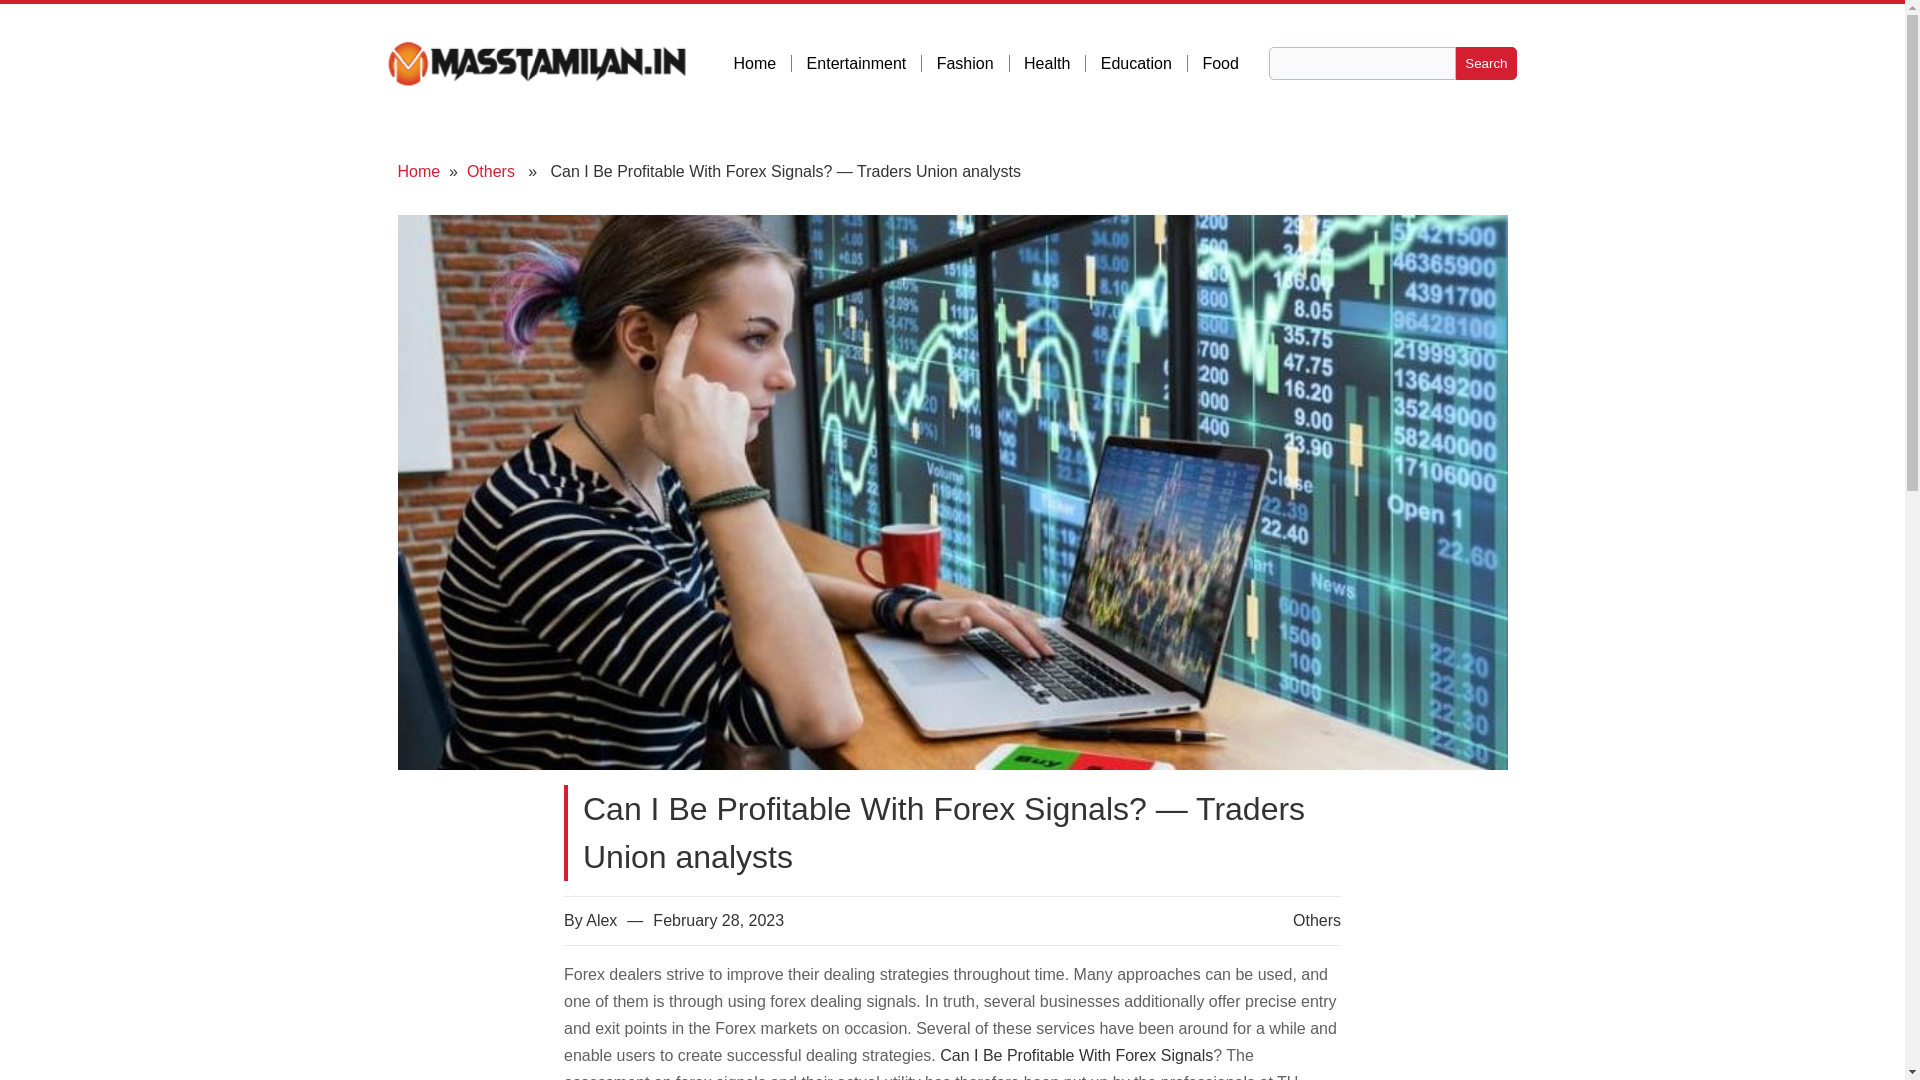 The height and width of the screenshot is (1080, 1920). Describe the element at coordinates (1220, 64) in the screenshot. I see `Food` at that location.